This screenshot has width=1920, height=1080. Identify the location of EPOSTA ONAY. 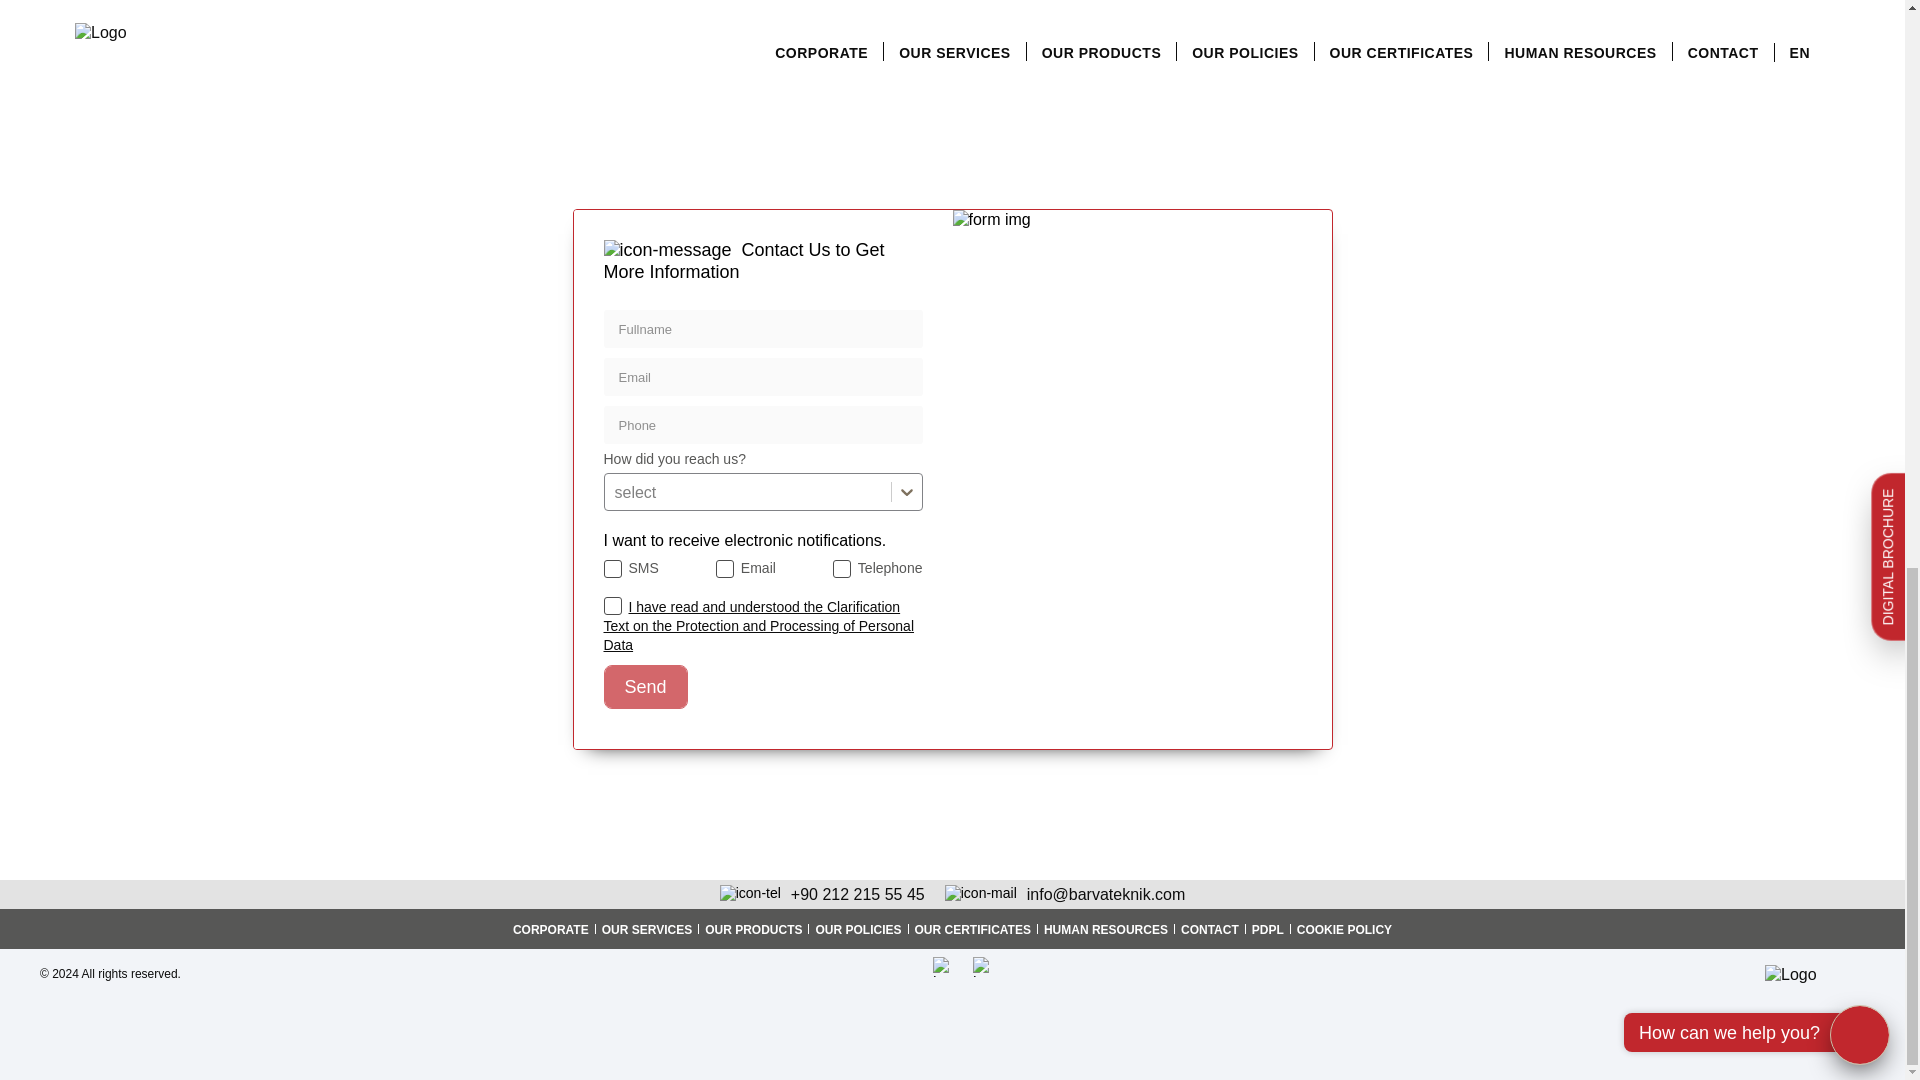
(724, 568).